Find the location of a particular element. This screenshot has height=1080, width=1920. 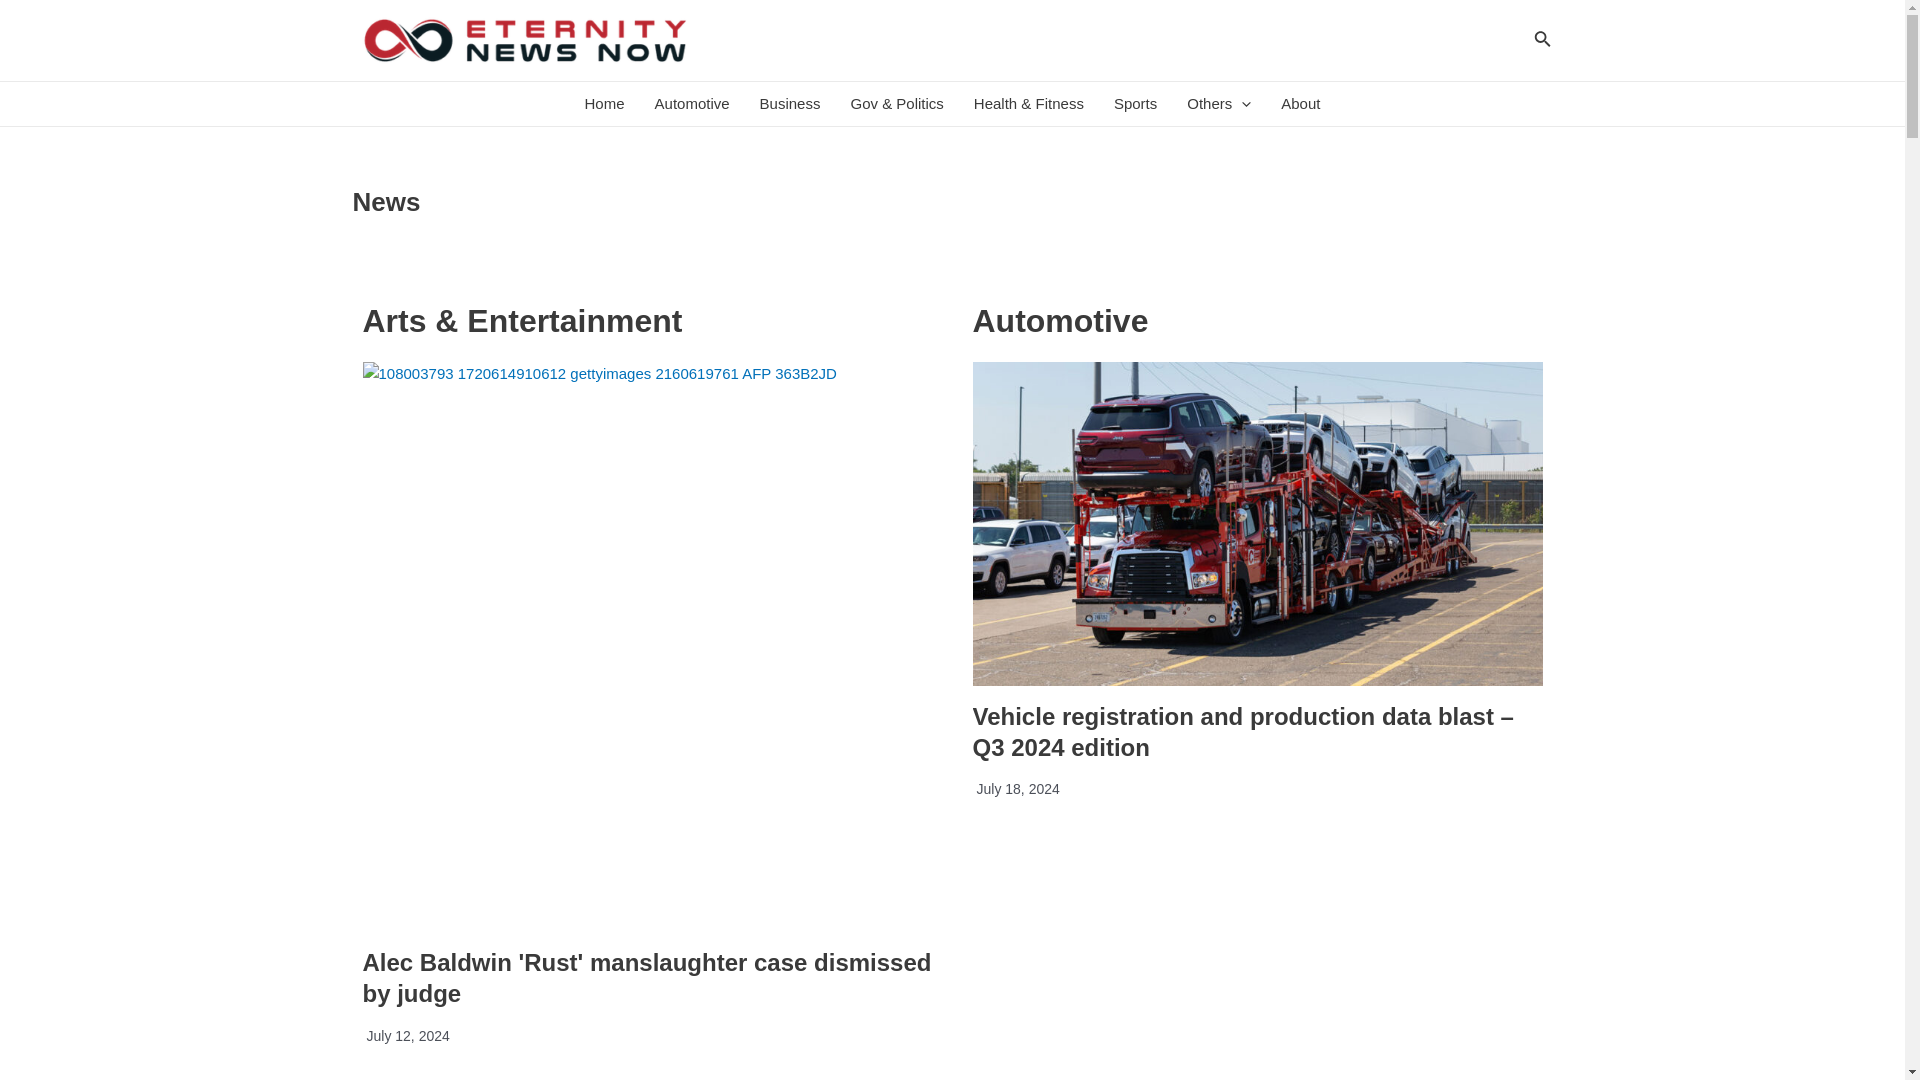

About is located at coordinates (1300, 104).